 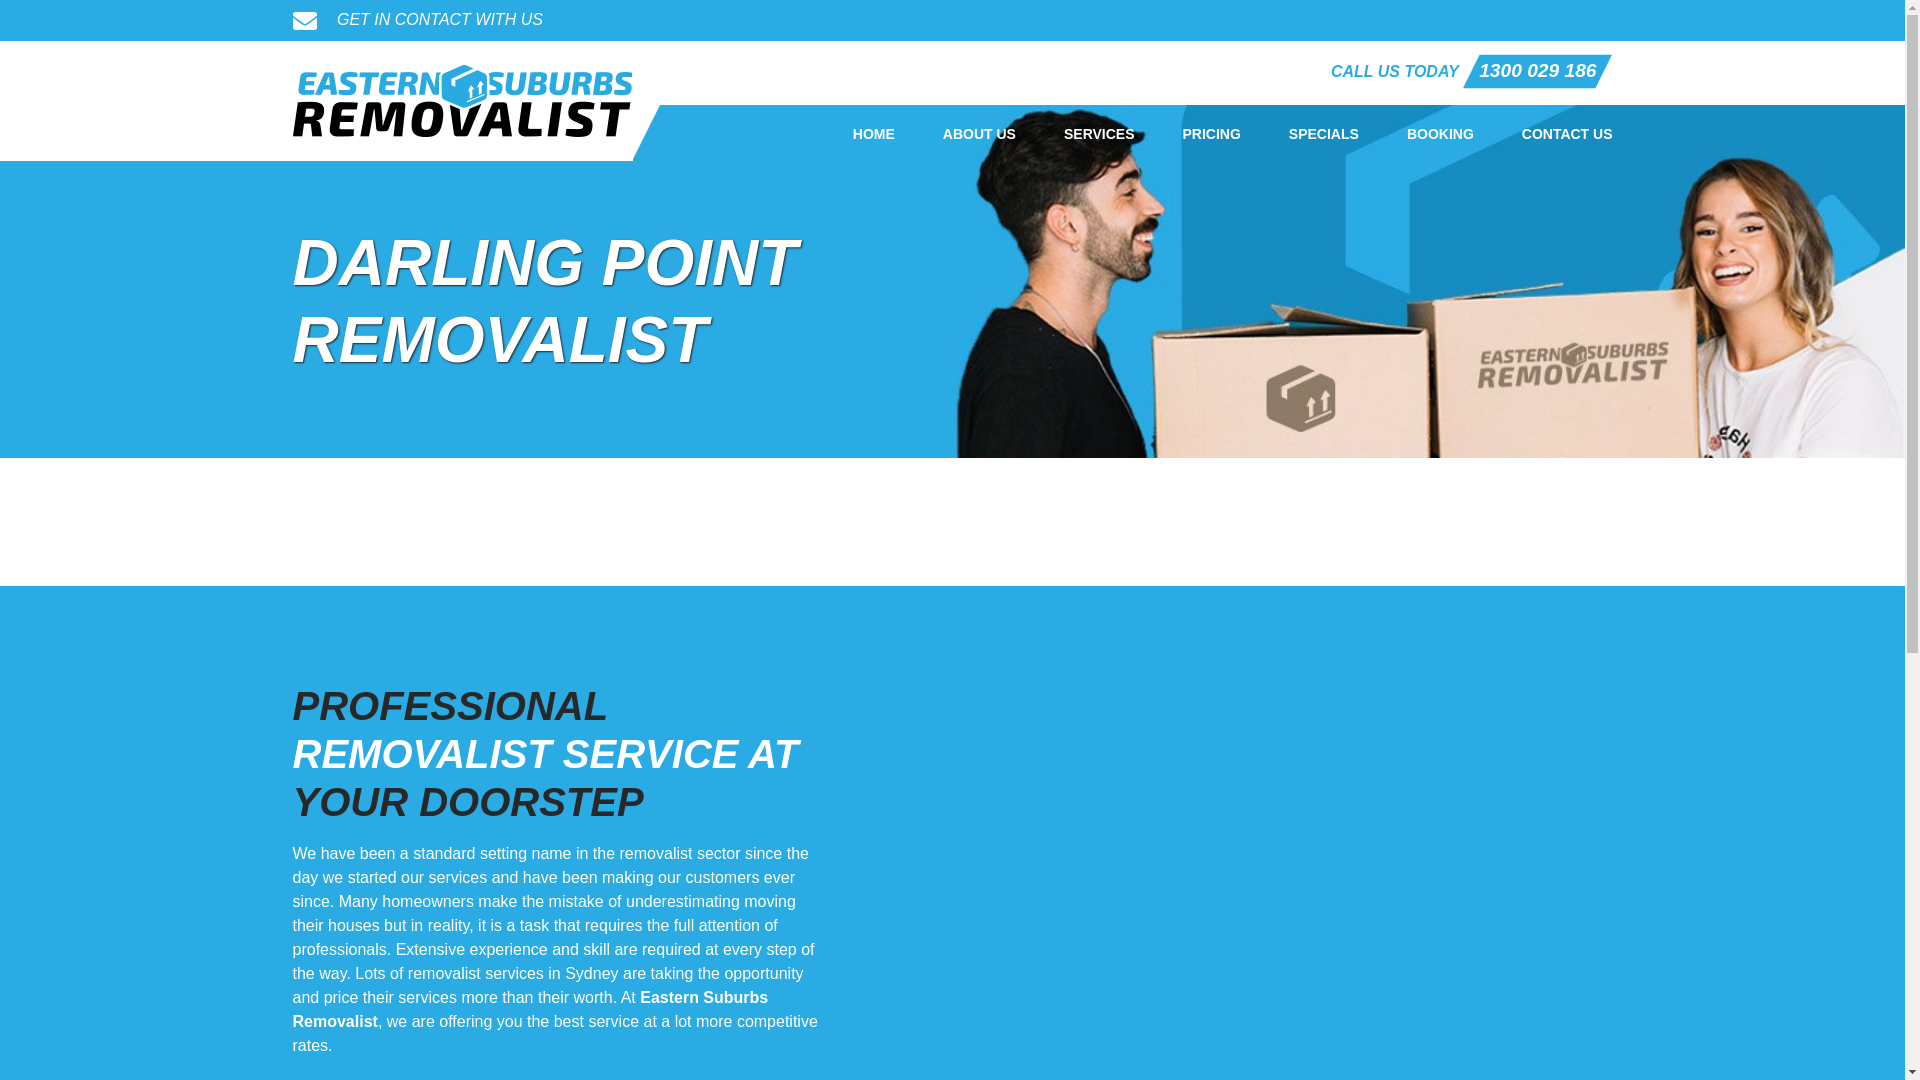 I want to click on ABOUT US, so click(x=980, y=134).